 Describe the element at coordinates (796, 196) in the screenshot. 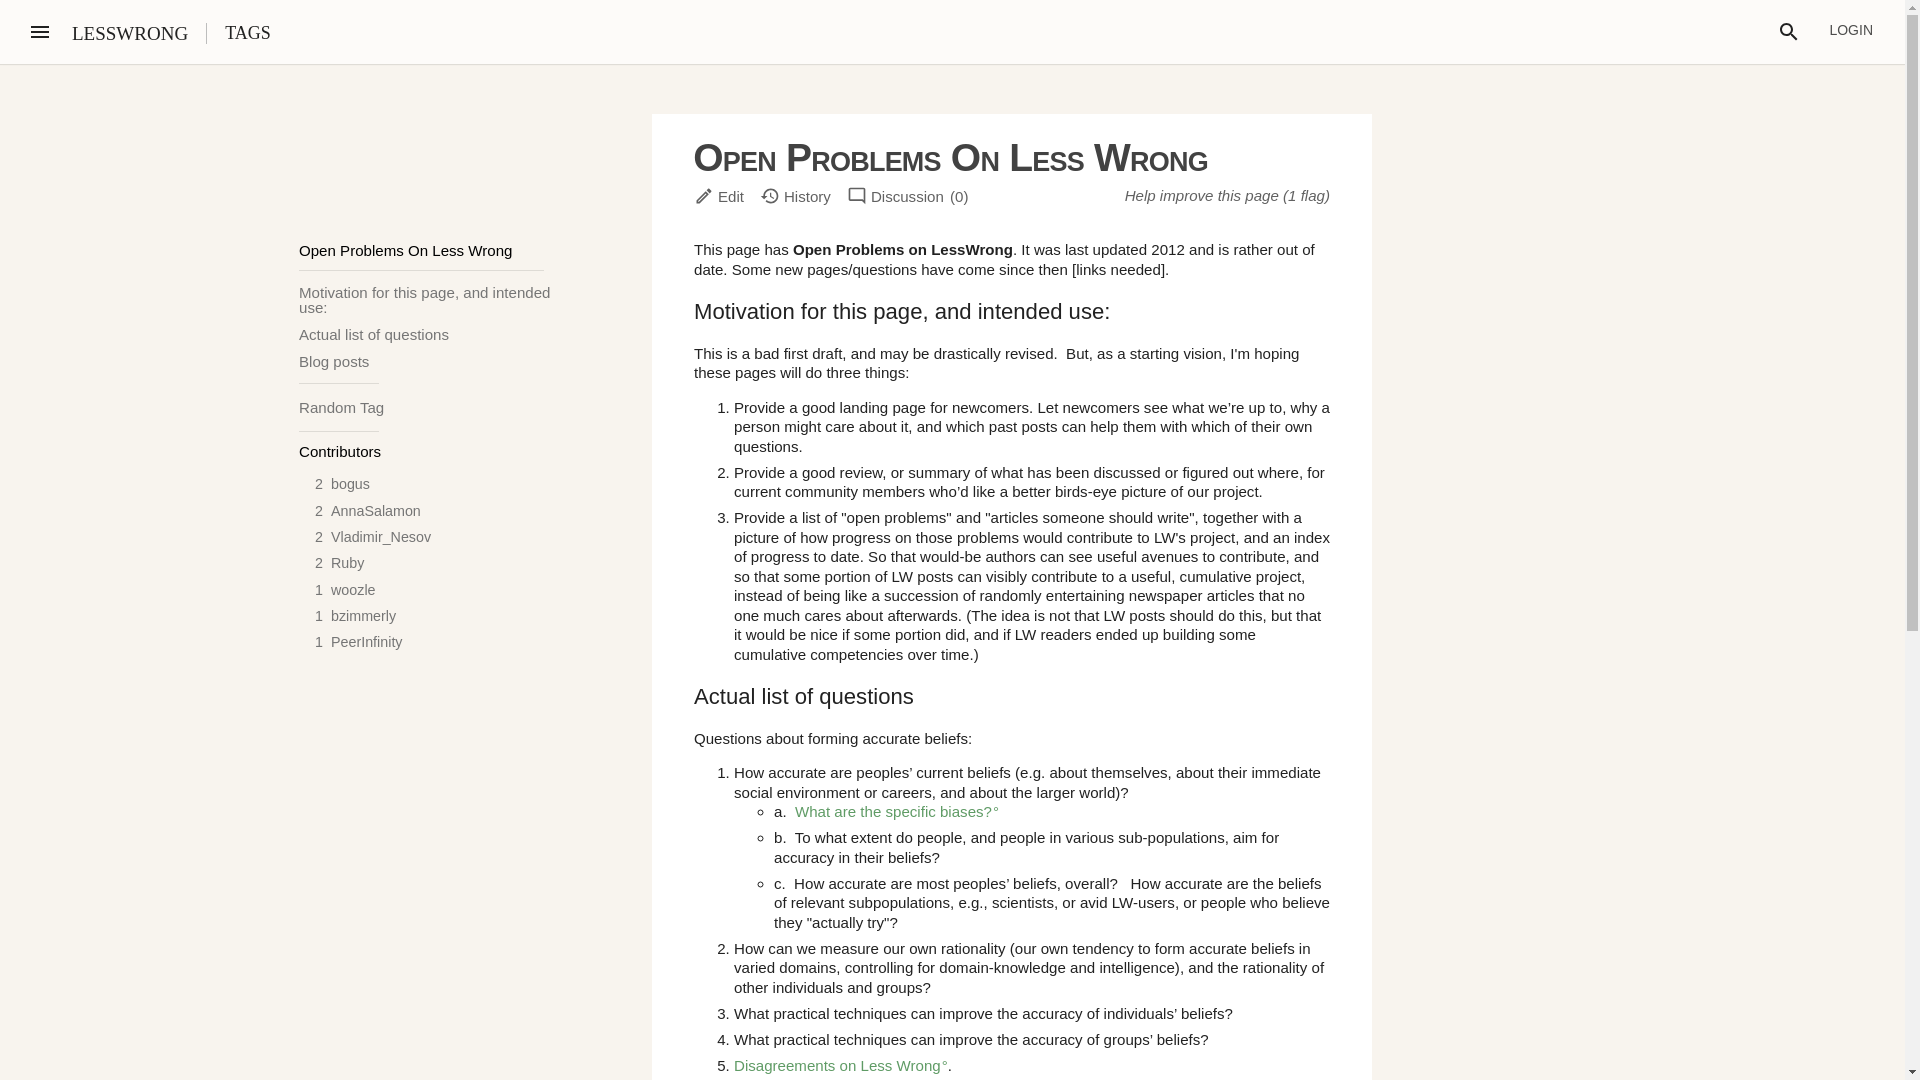

I see `History` at that location.